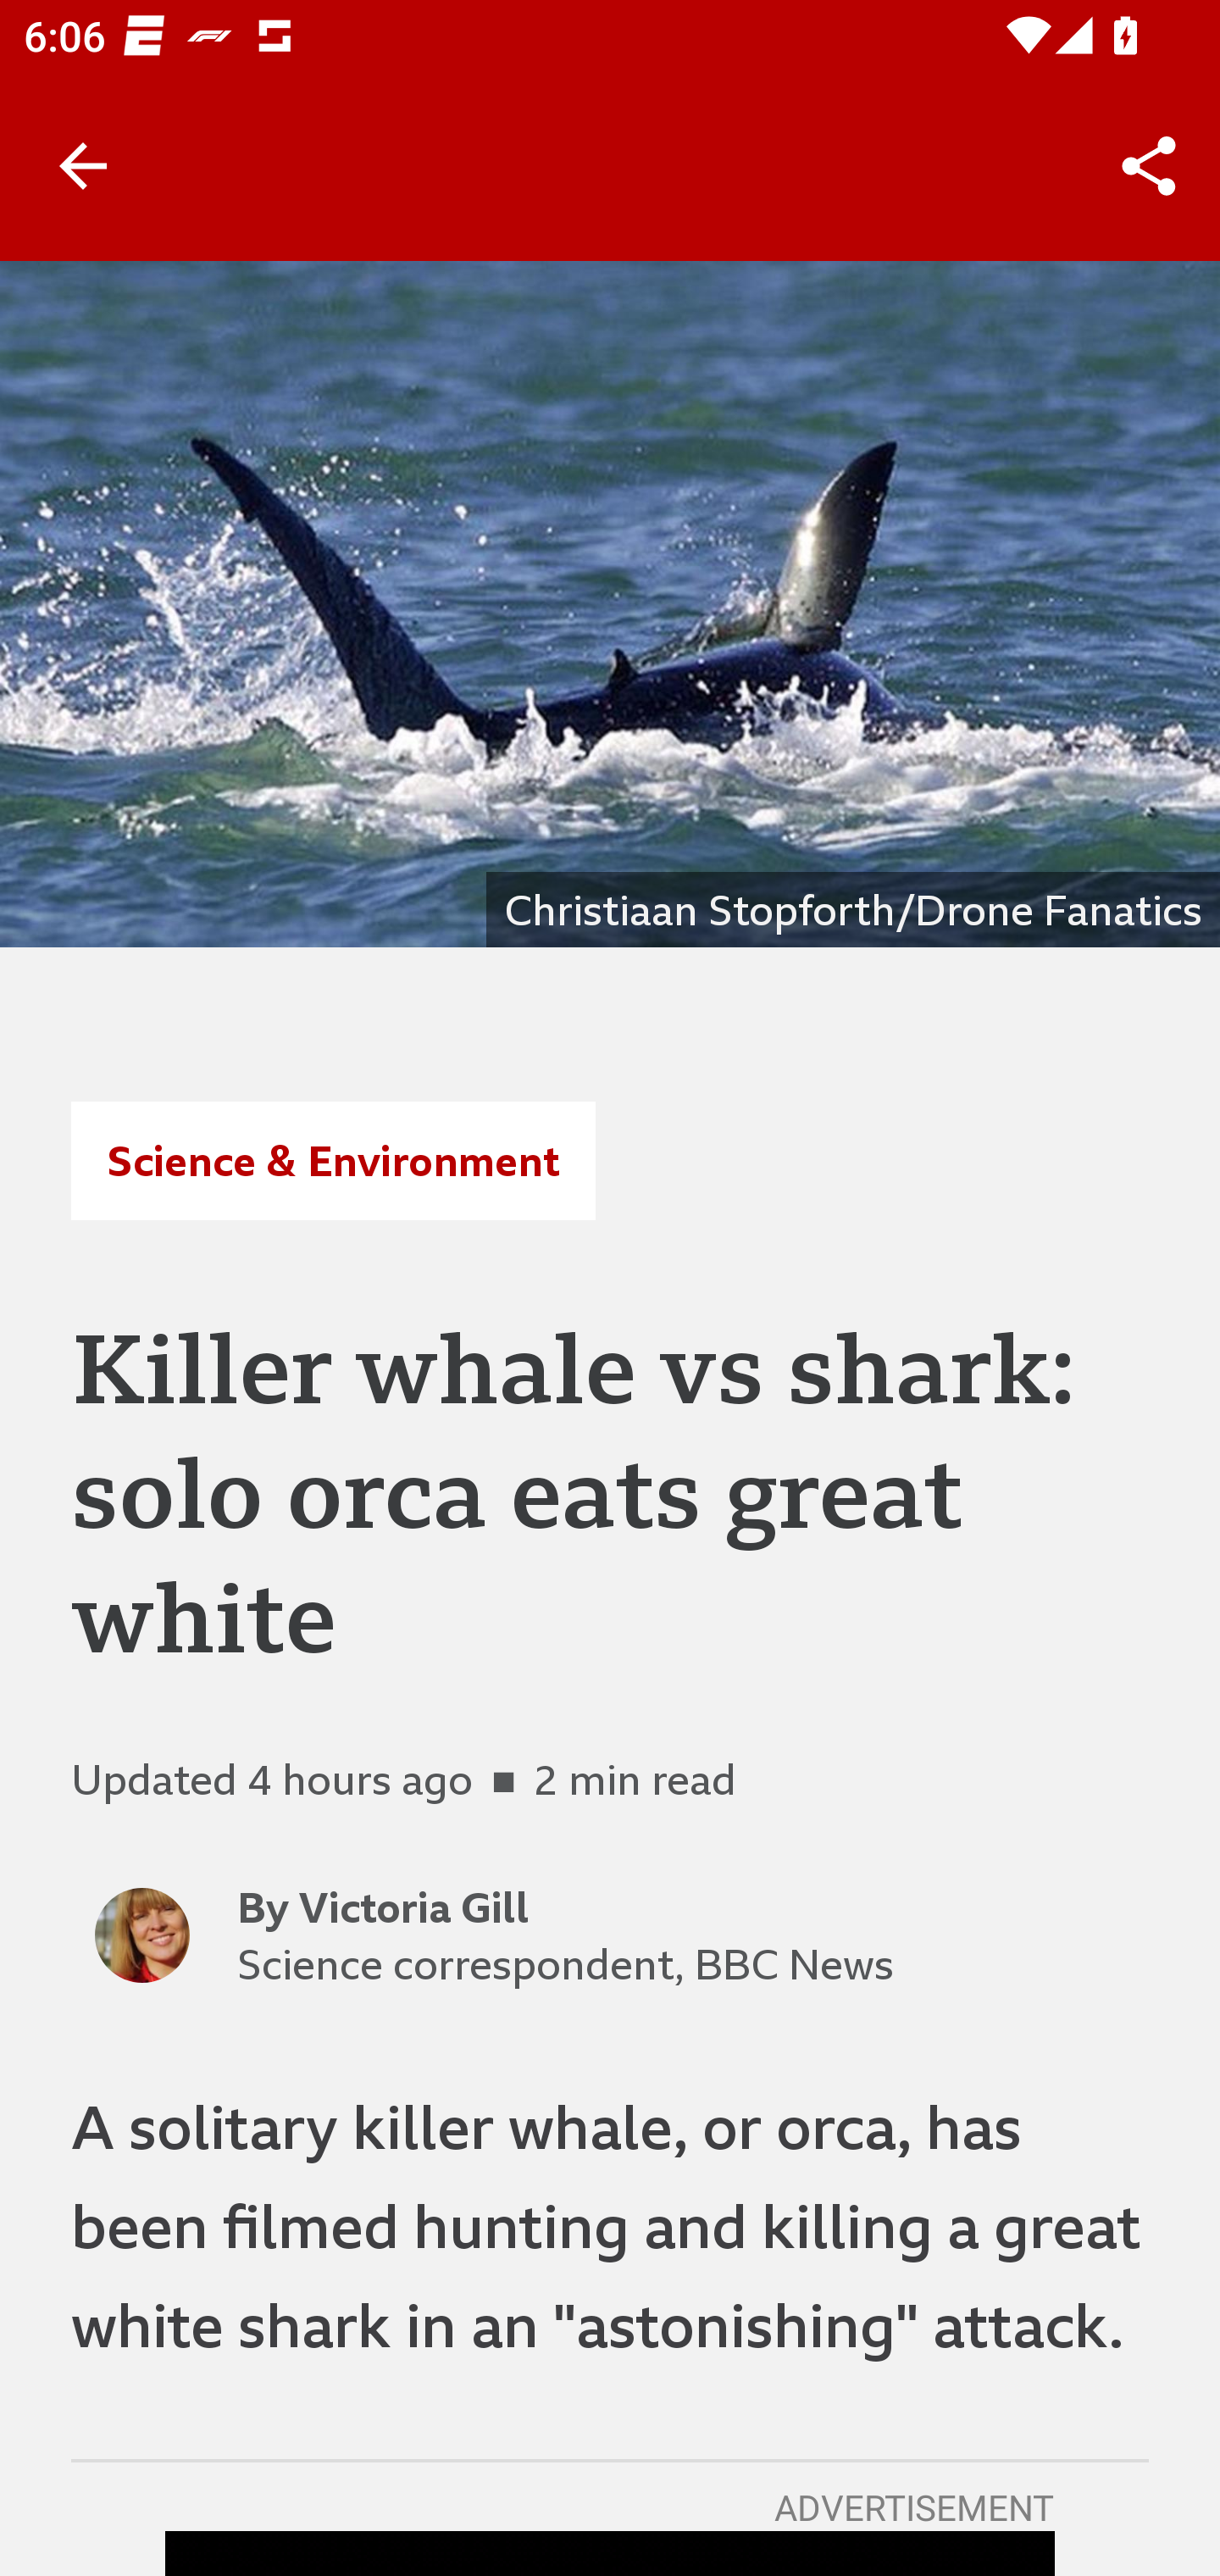 The height and width of the screenshot is (2576, 1220). Describe the element at coordinates (1149, 166) in the screenshot. I see `Share` at that location.